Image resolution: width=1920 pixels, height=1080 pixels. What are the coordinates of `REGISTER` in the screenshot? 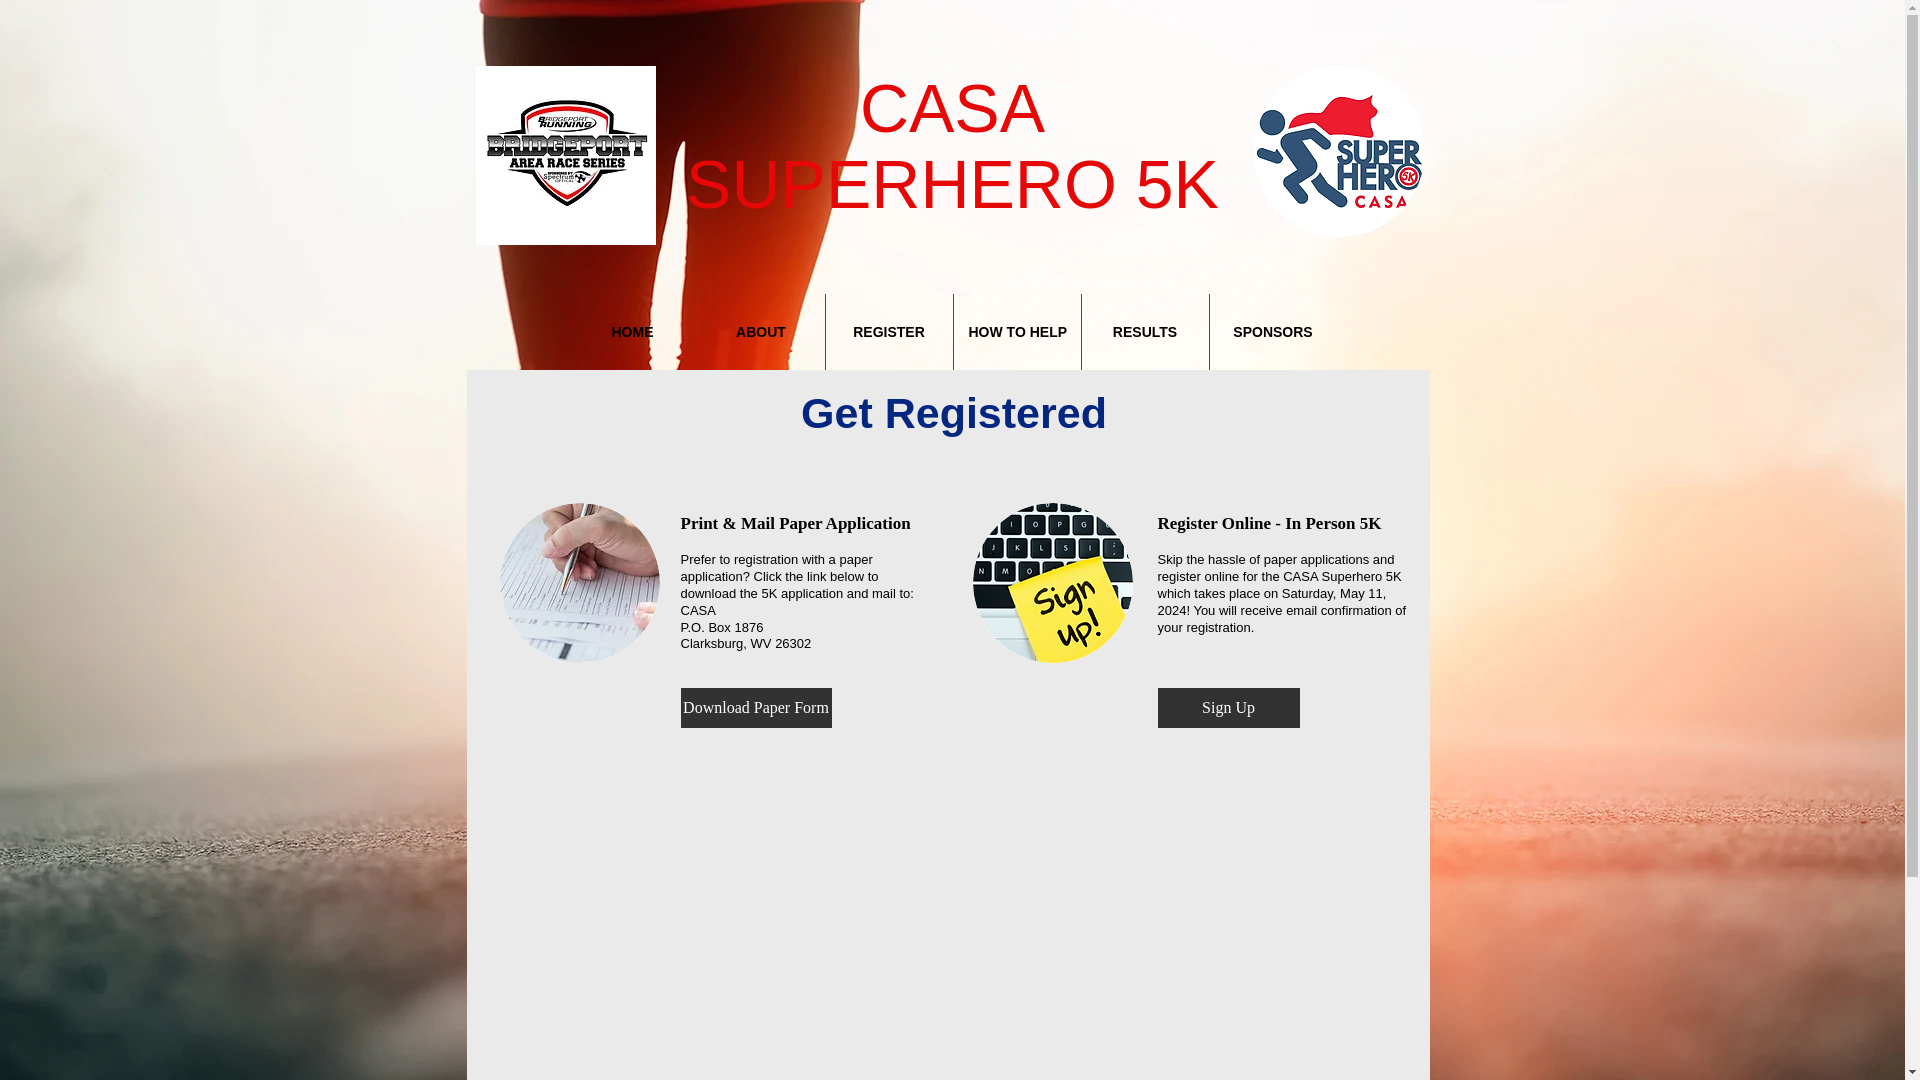 It's located at (1146, 332).